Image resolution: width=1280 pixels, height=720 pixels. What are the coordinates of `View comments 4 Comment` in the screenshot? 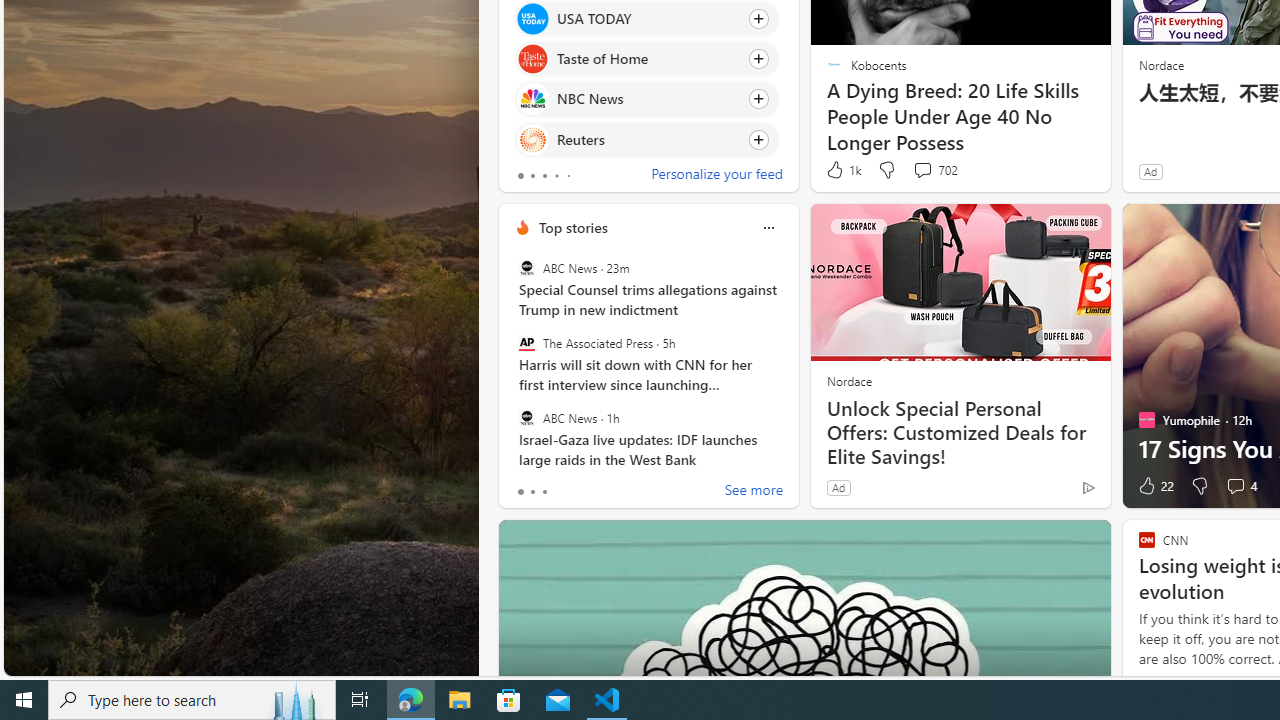 It's located at (1240, 486).